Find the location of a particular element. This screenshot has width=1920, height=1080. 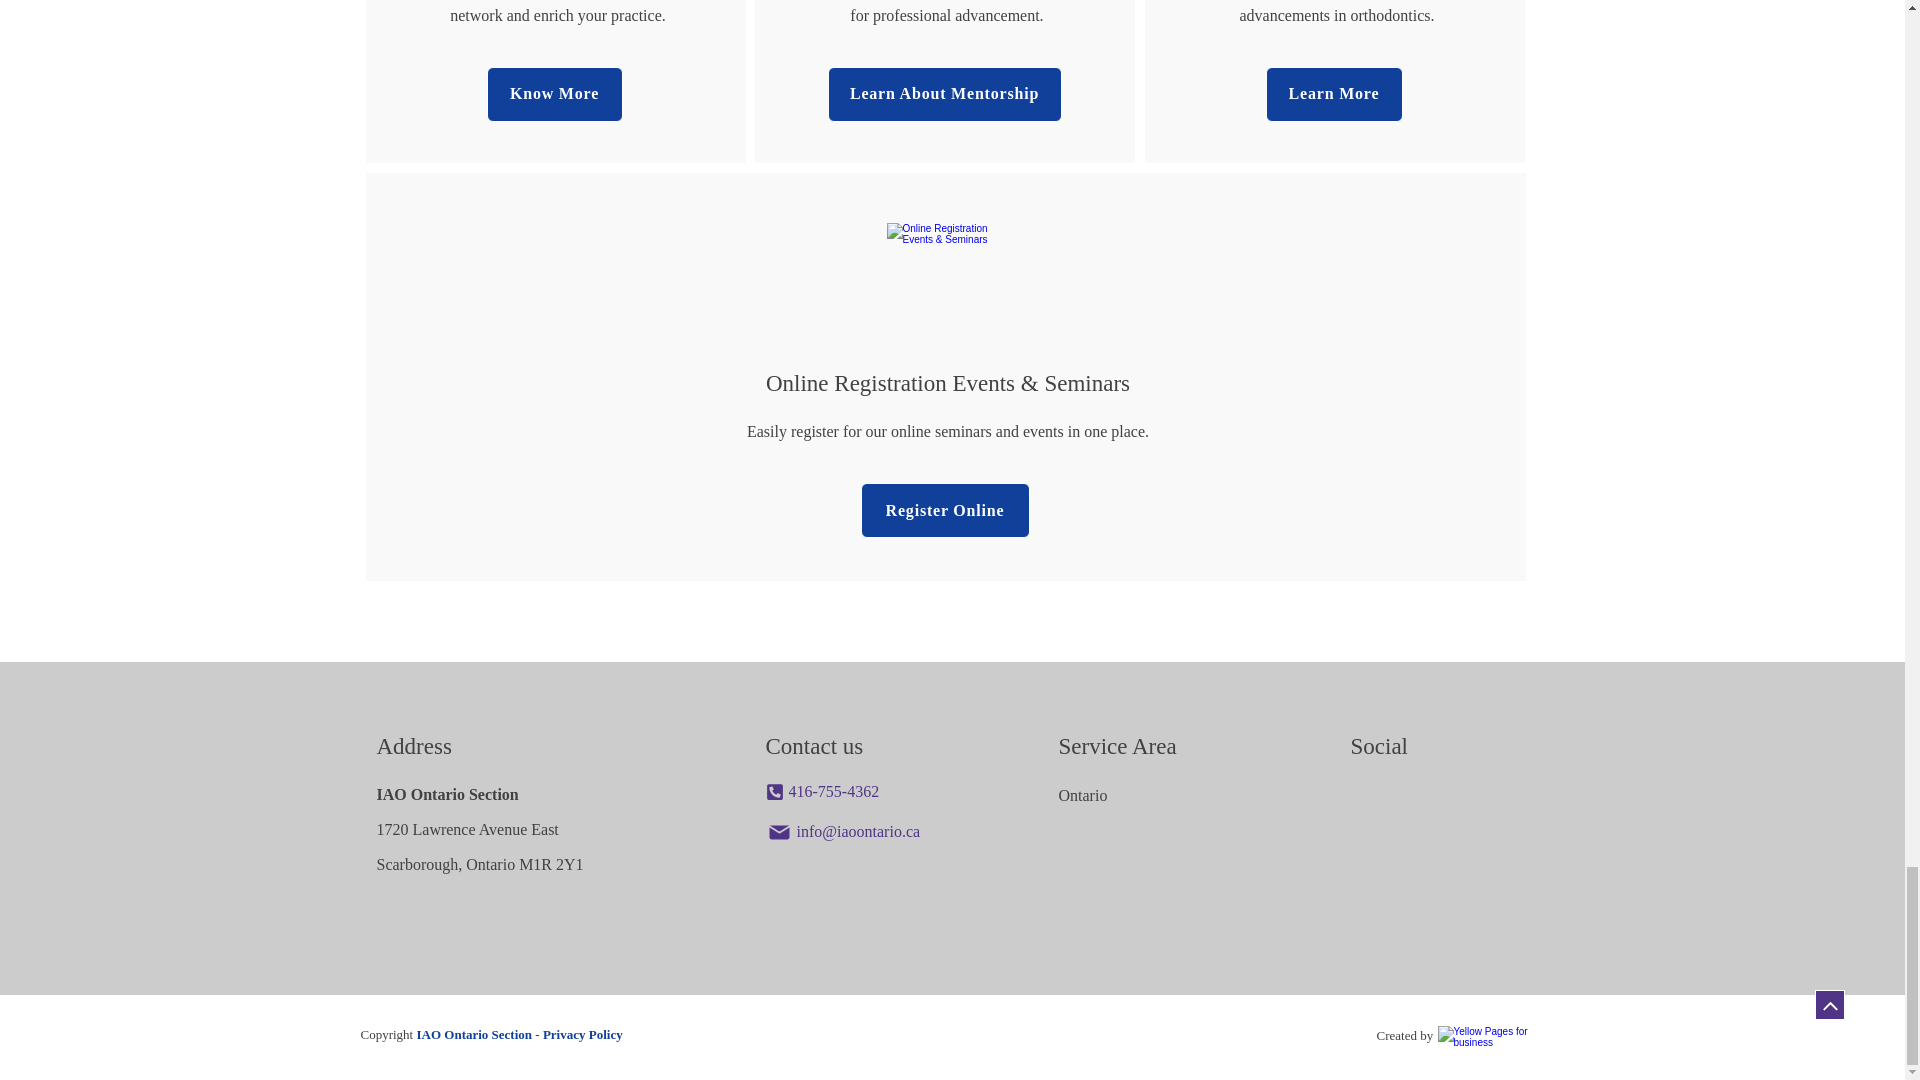

Learn About Mentorship is located at coordinates (944, 94).